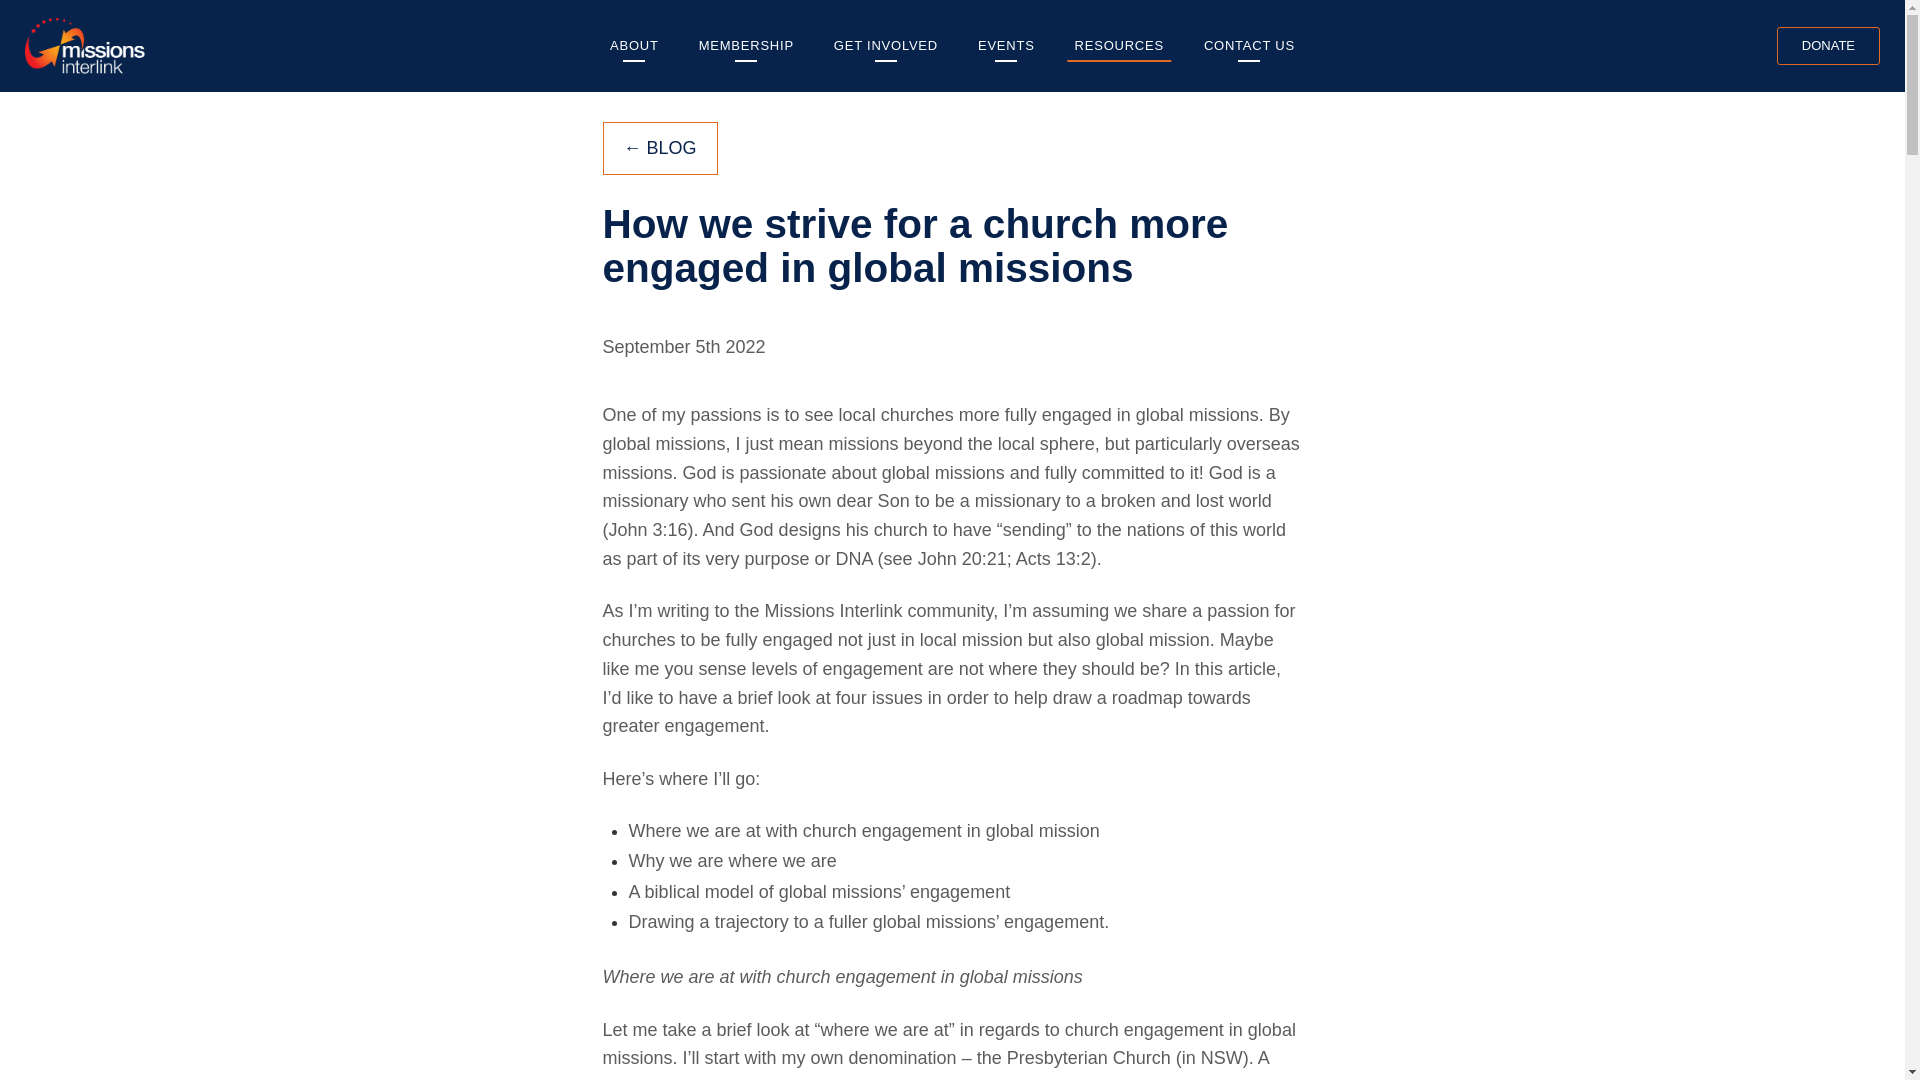  What do you see at coordinates (1828, 45) in the screenshot?
I see `DONATE` at bounding box center [1828, 45].